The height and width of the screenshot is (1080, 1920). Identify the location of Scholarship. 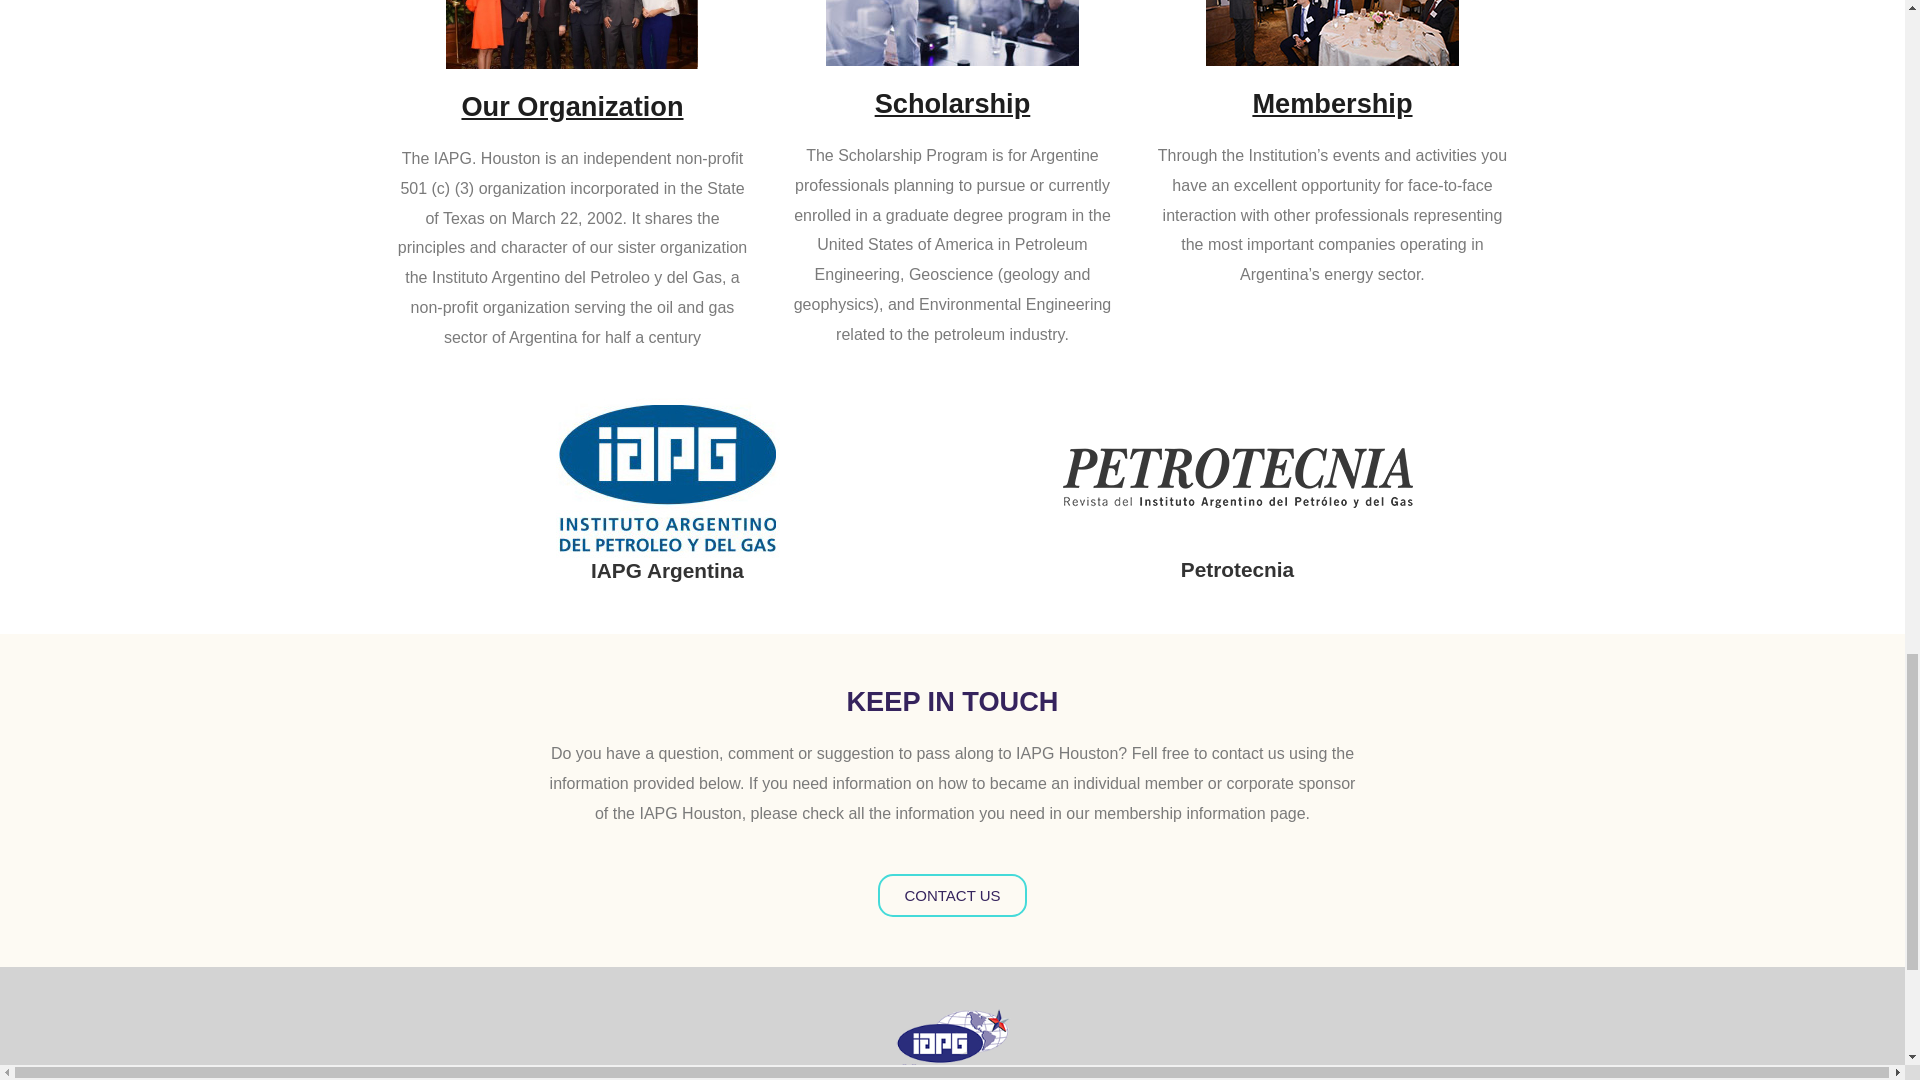
(953, 102).